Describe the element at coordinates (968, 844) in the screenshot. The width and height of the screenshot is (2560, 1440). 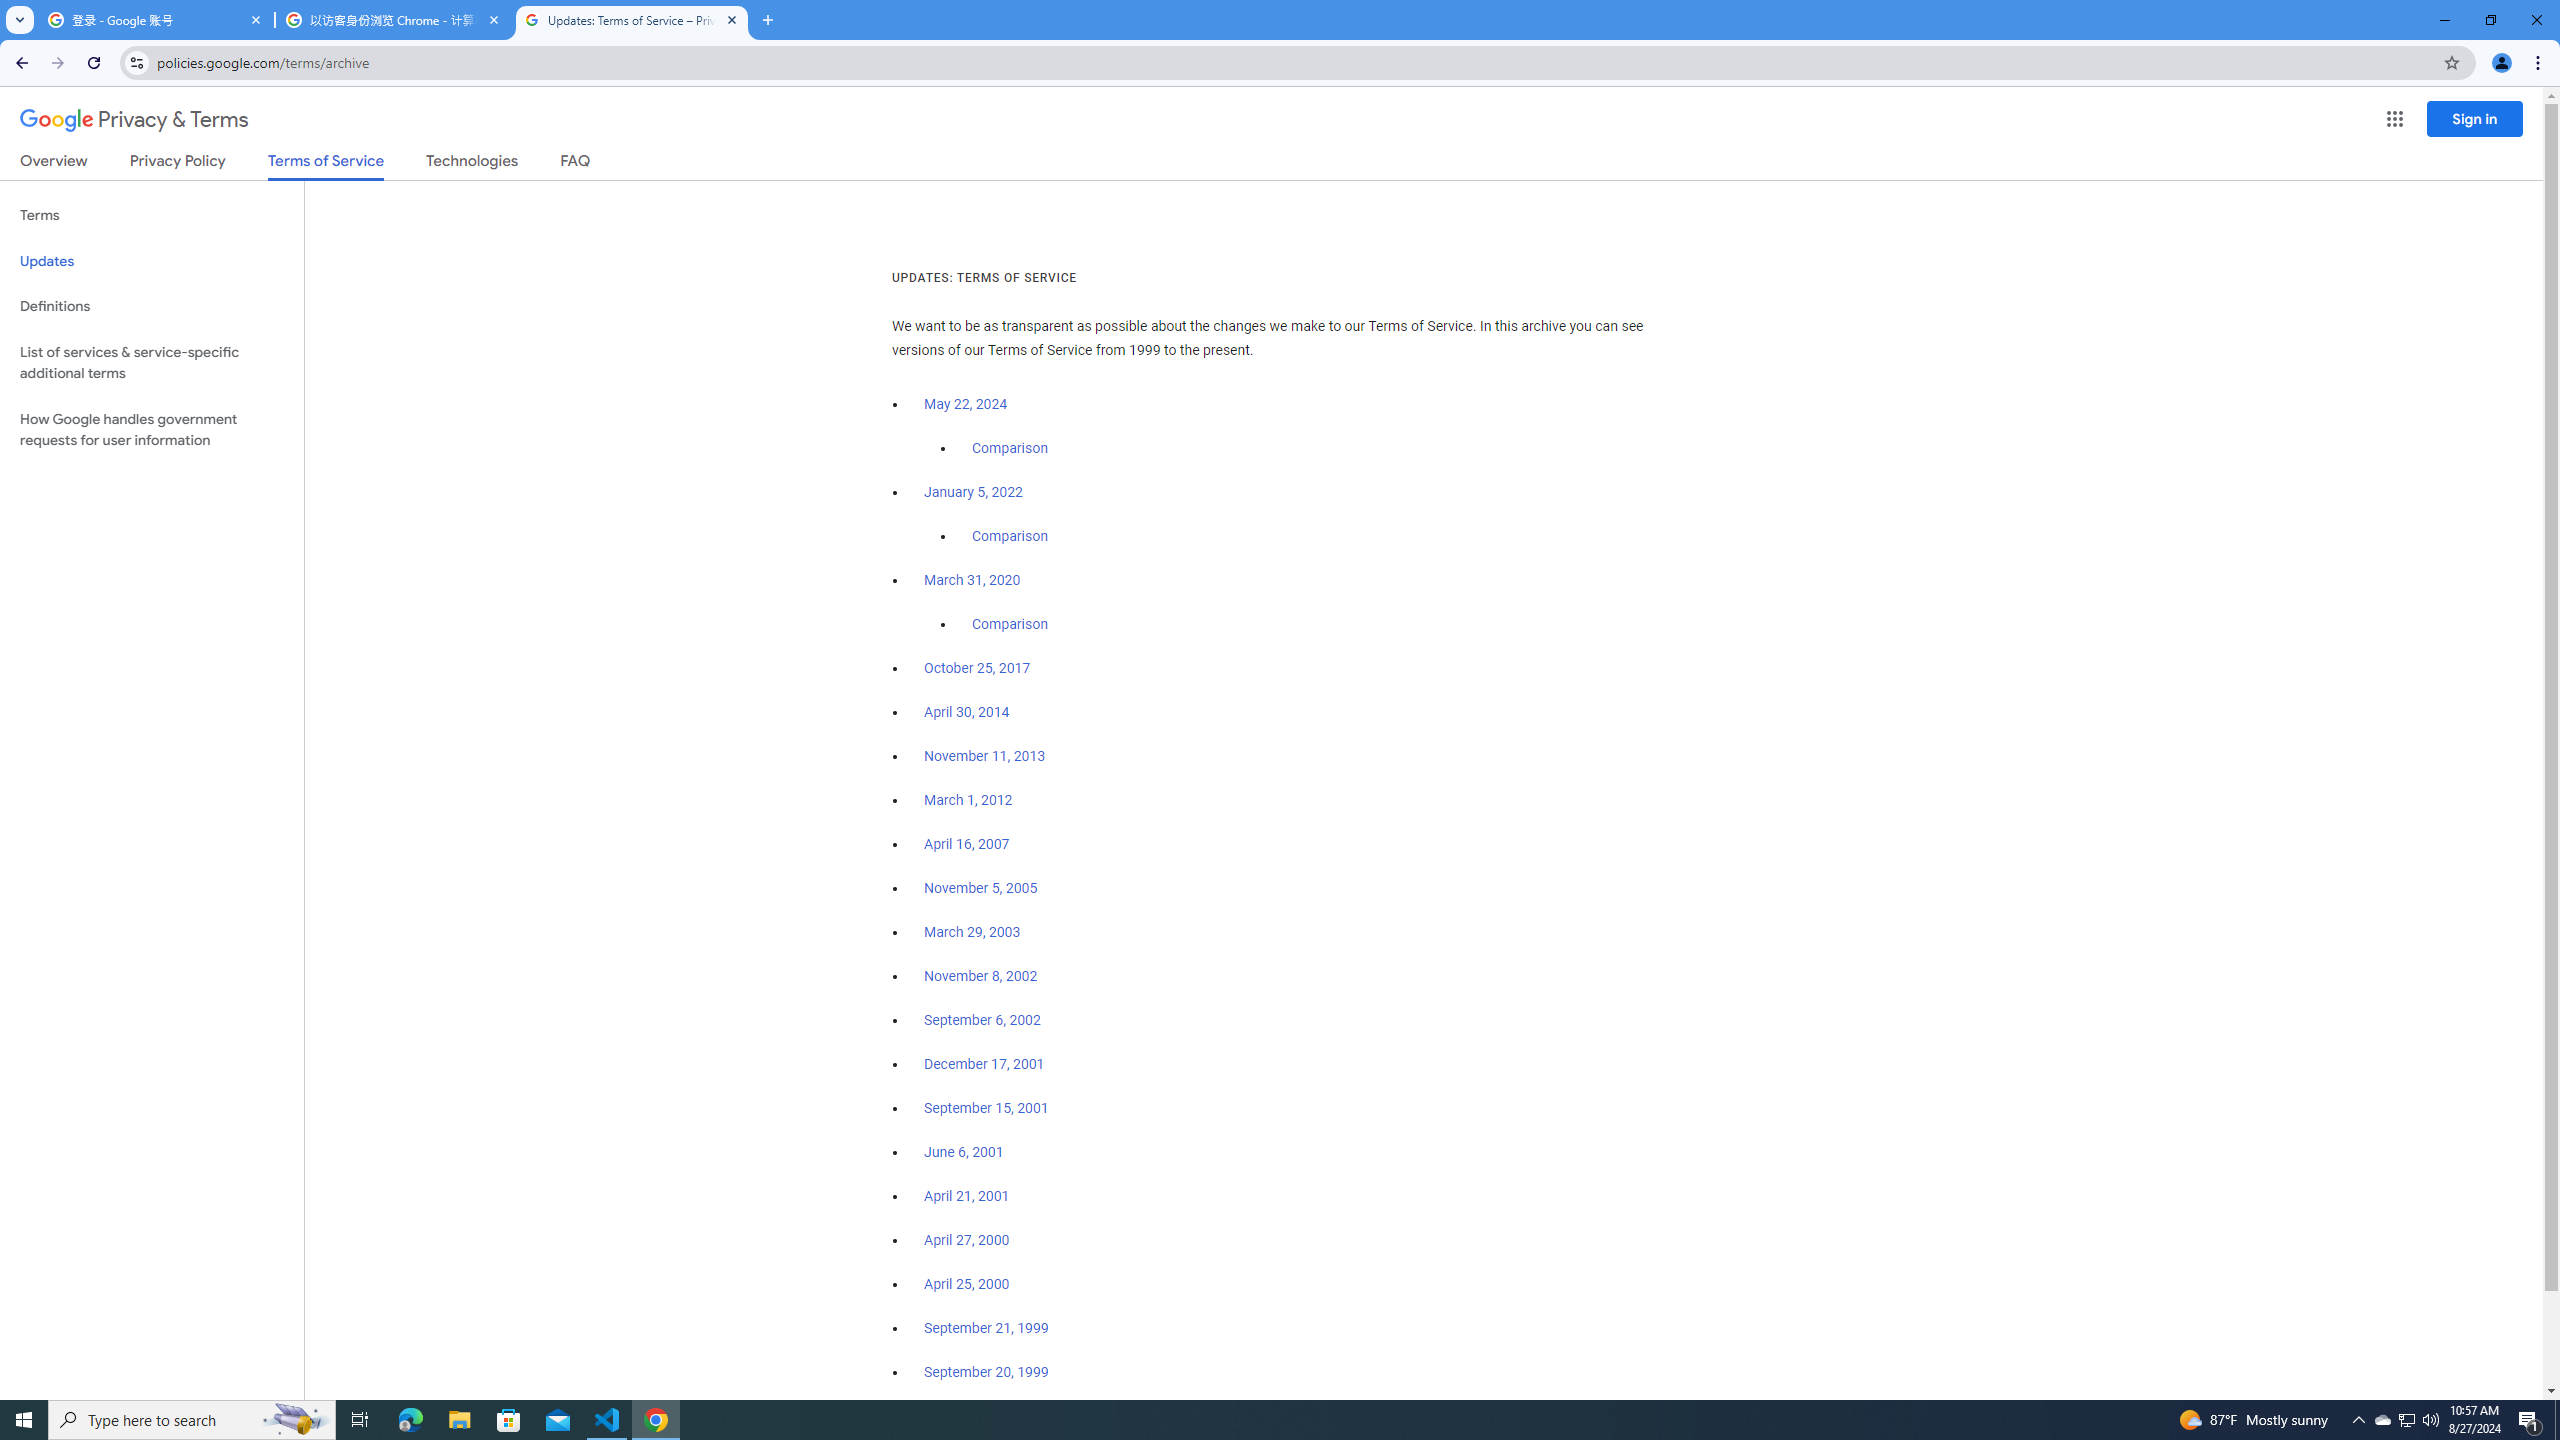
I see `April 16, 2007` at that location.